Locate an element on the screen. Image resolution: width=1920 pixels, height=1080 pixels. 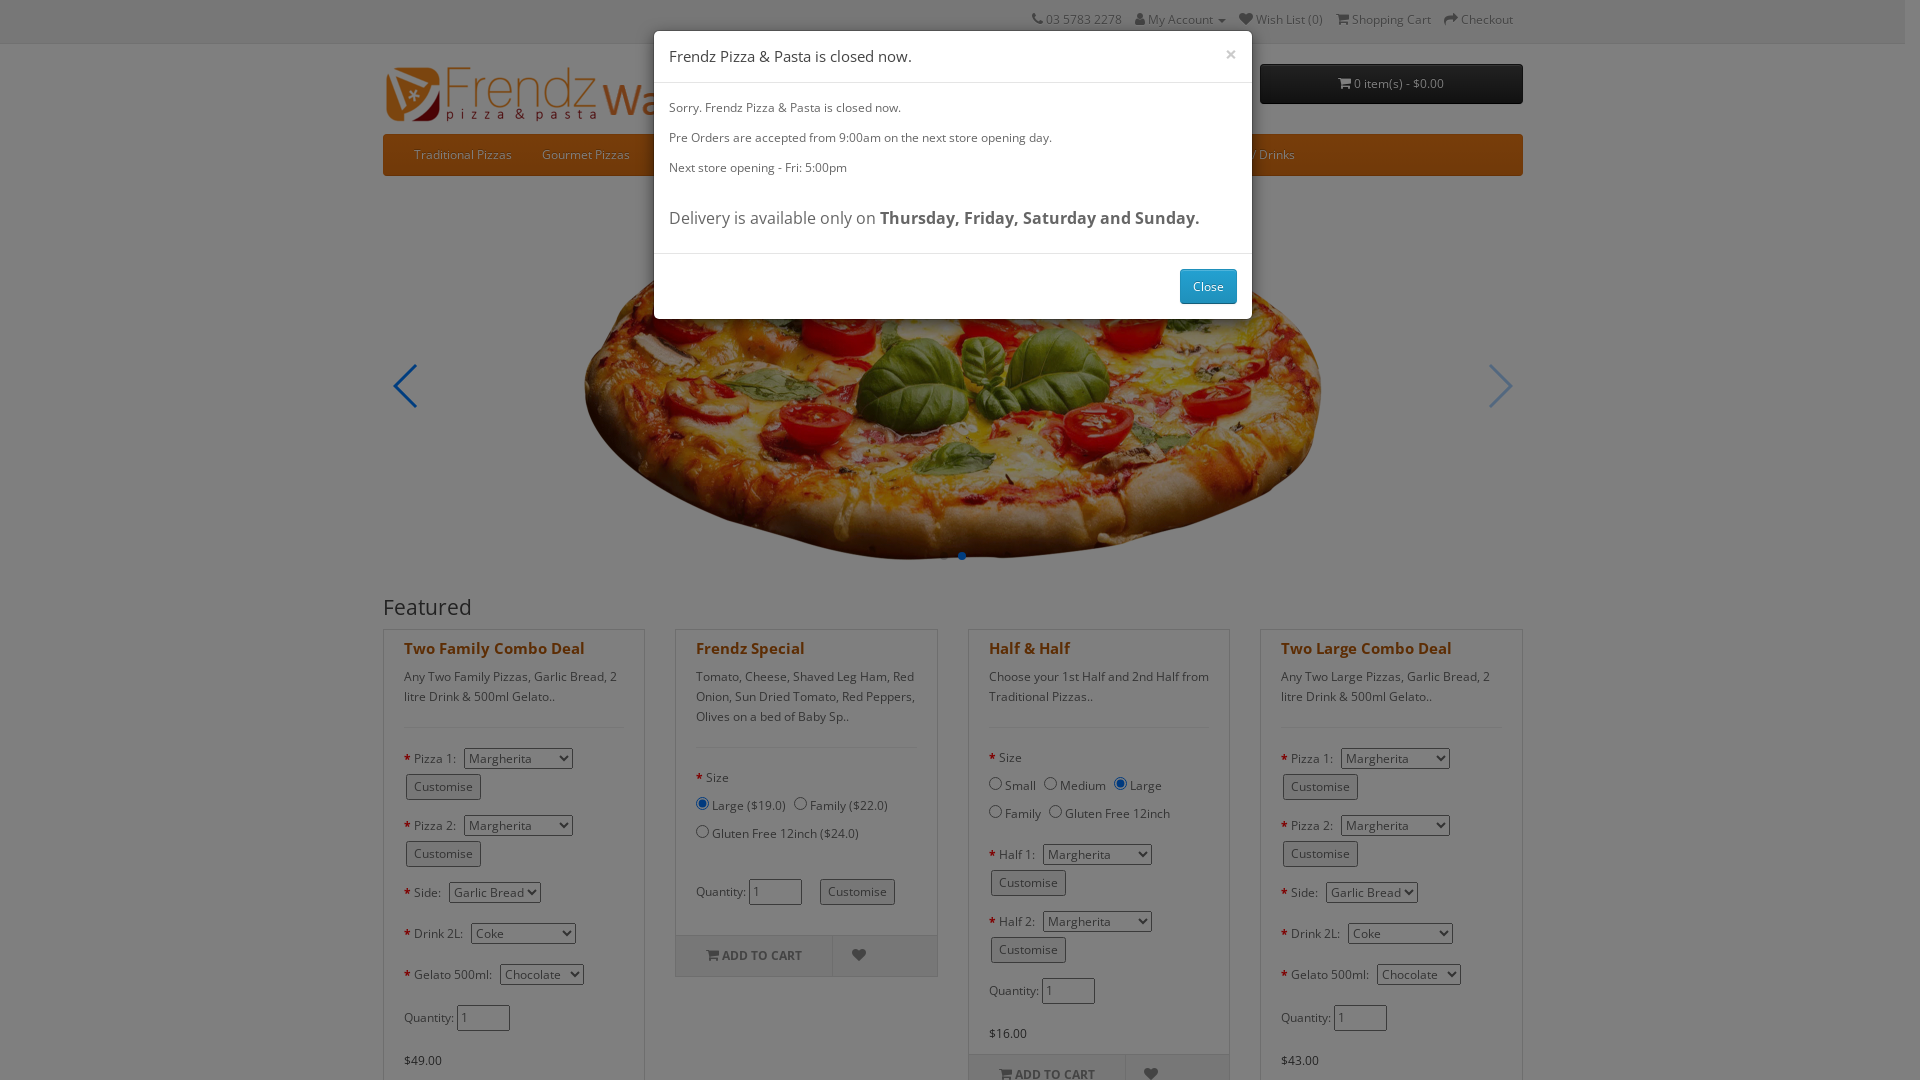
Customise is located at coordinates (1028, 950).